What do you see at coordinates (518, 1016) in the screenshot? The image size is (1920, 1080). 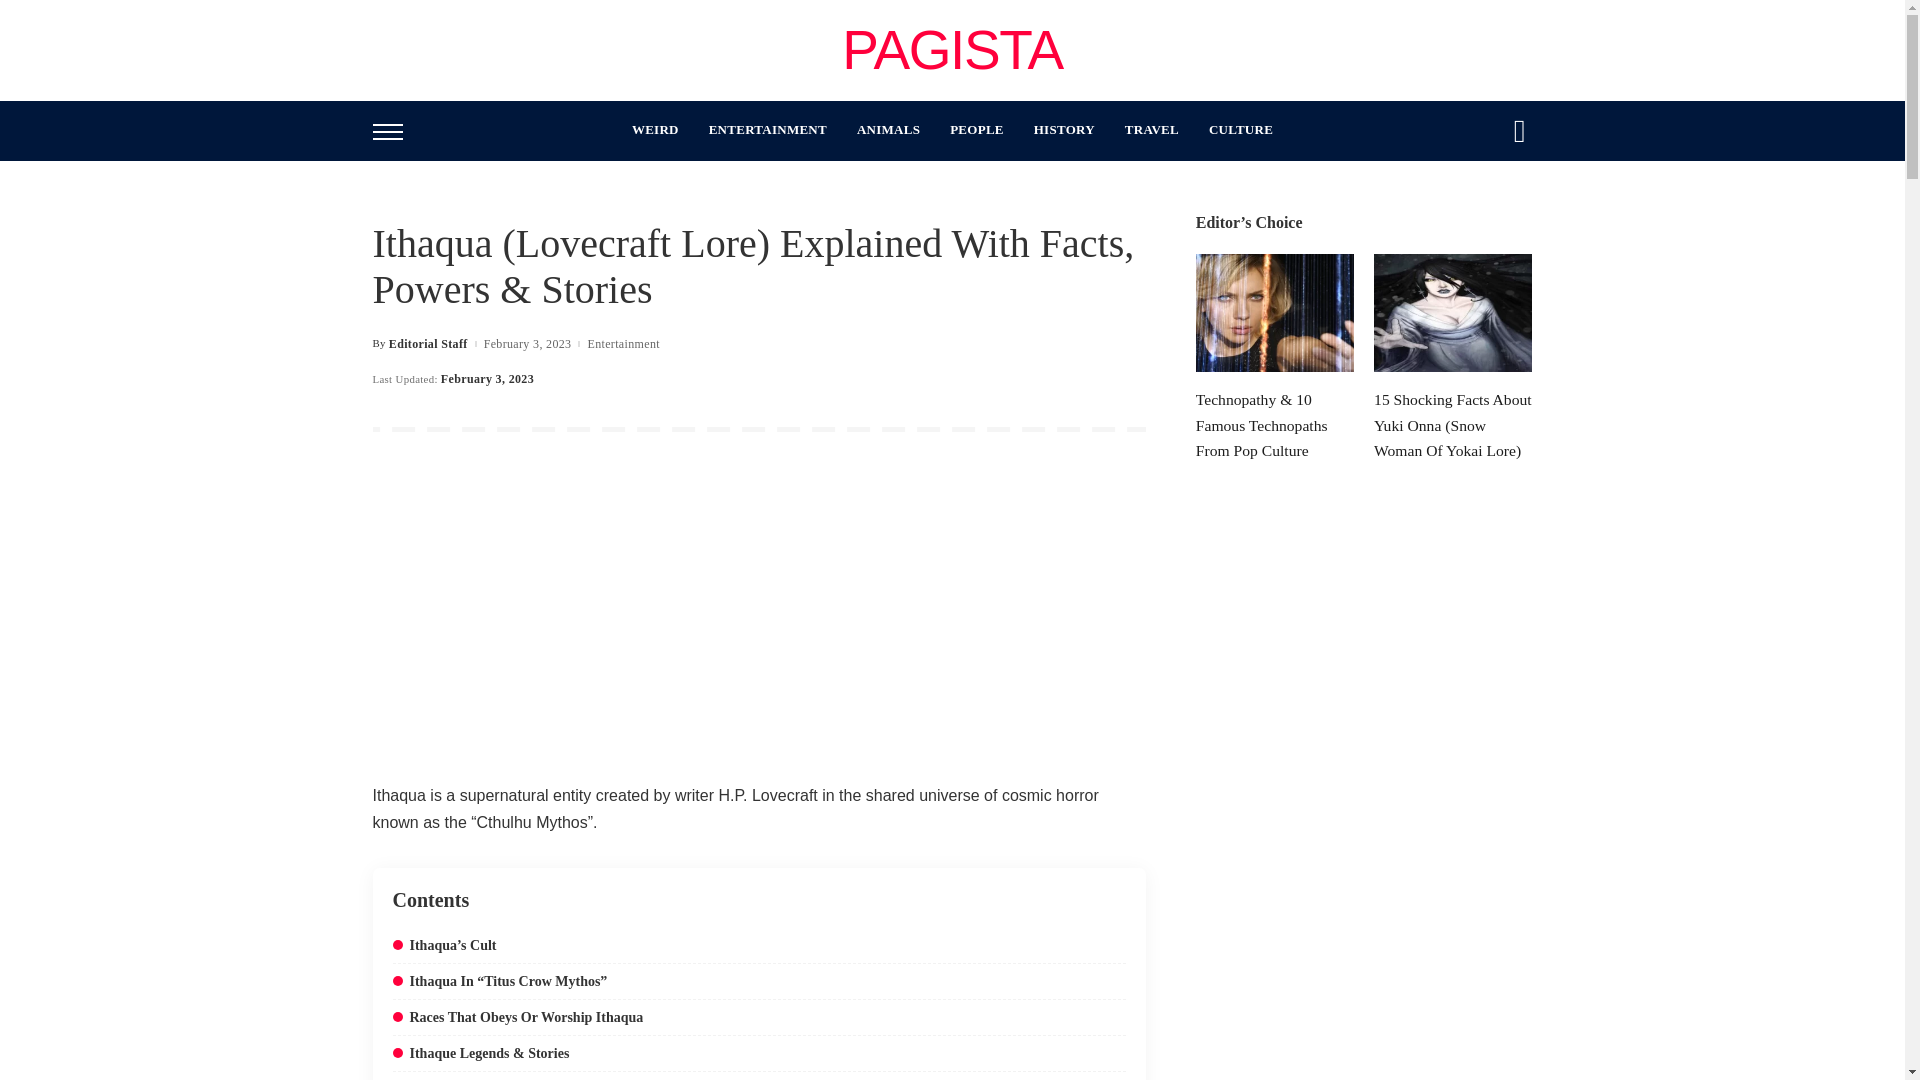 I see `Races That Obeys Or Worship Ithaqua ` at bounding box center [518, 1016].